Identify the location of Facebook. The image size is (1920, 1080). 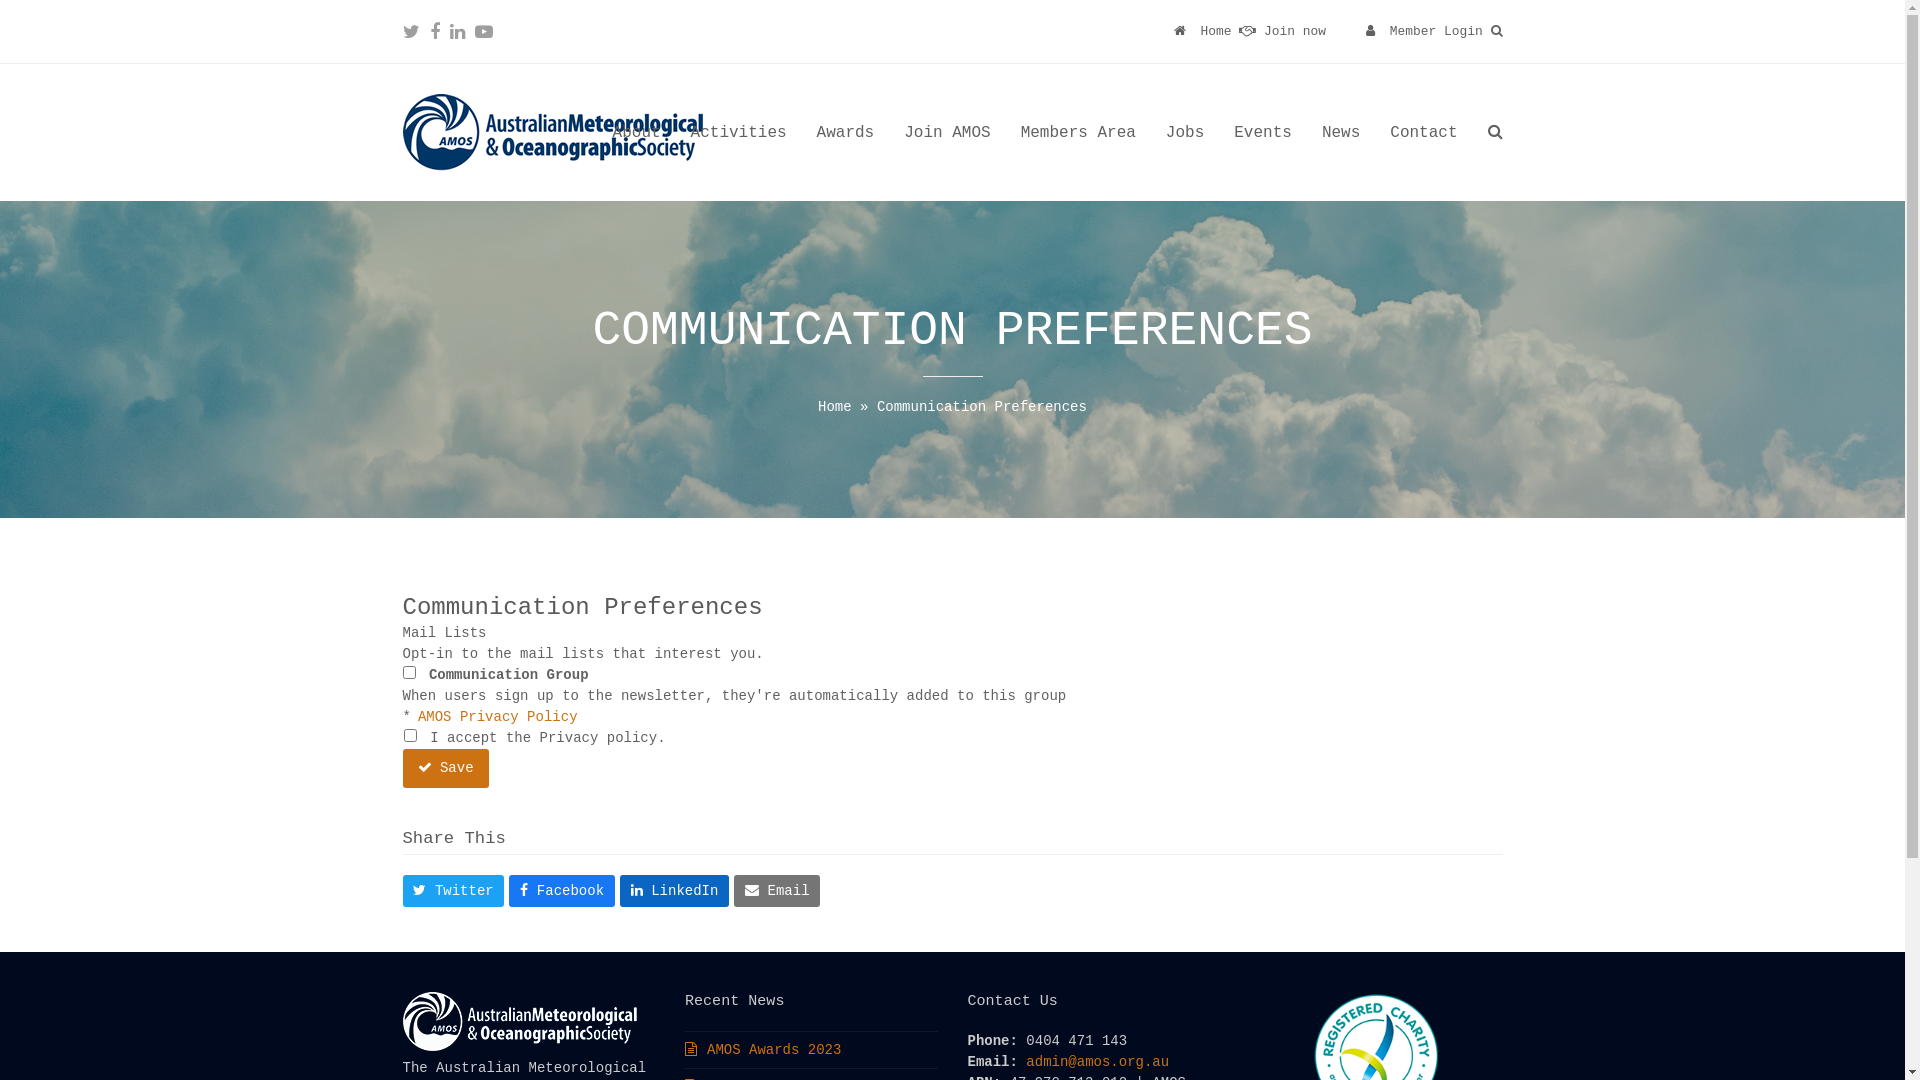
(435, 32).